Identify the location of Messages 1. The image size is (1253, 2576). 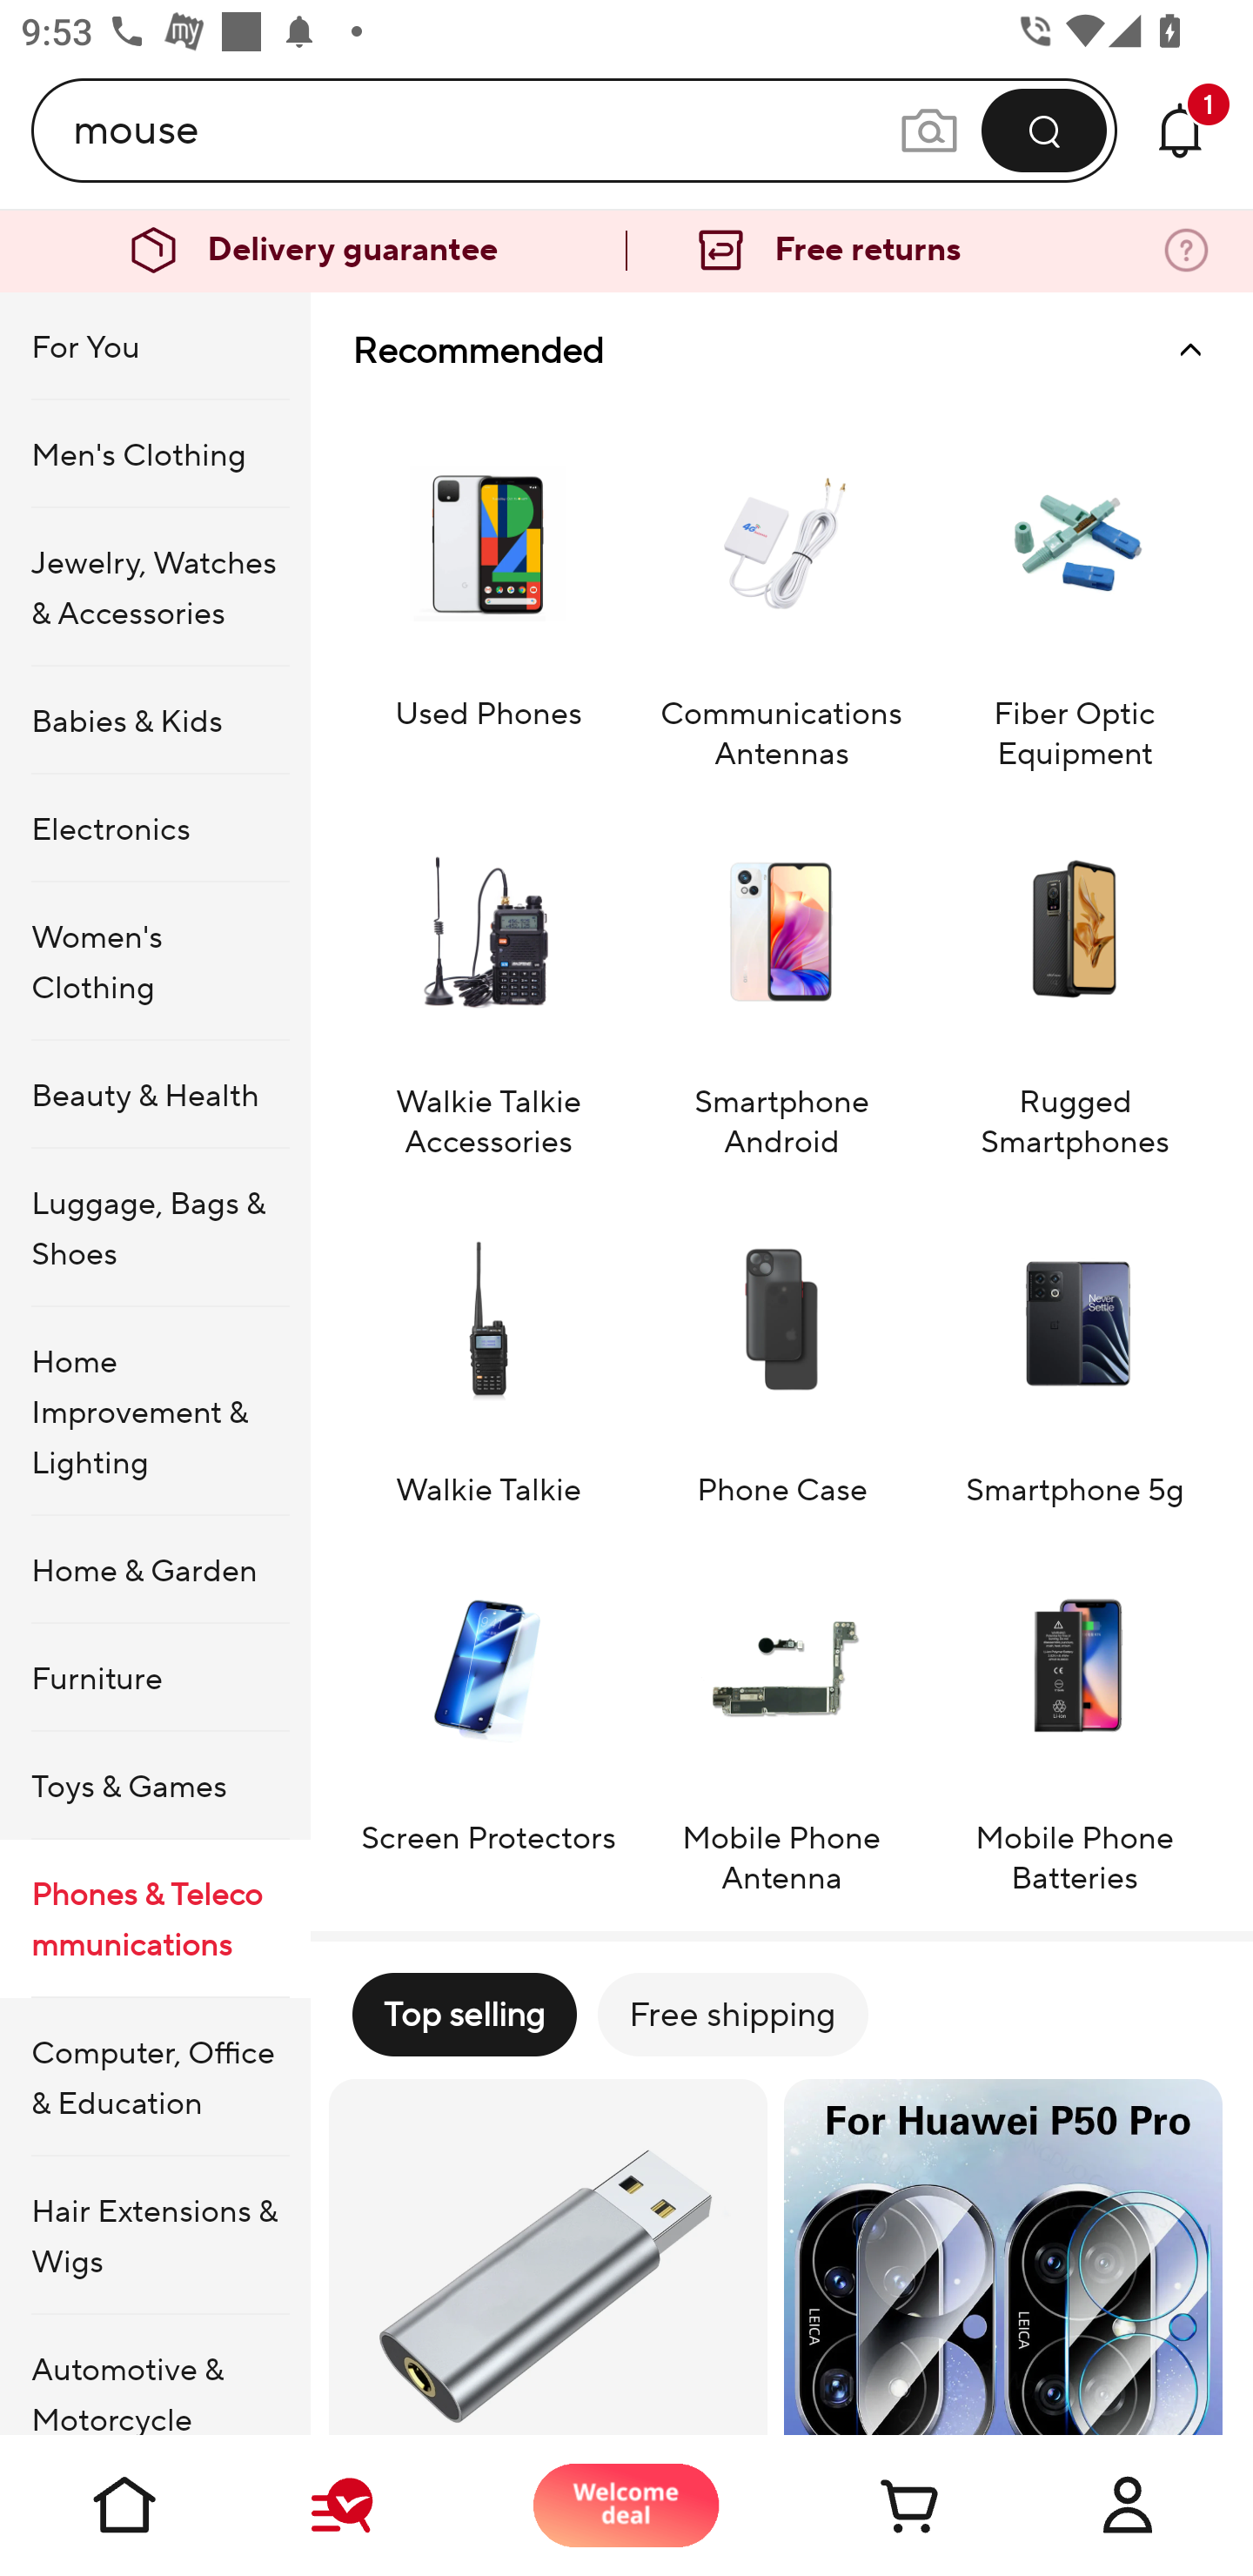
(1180, 130).